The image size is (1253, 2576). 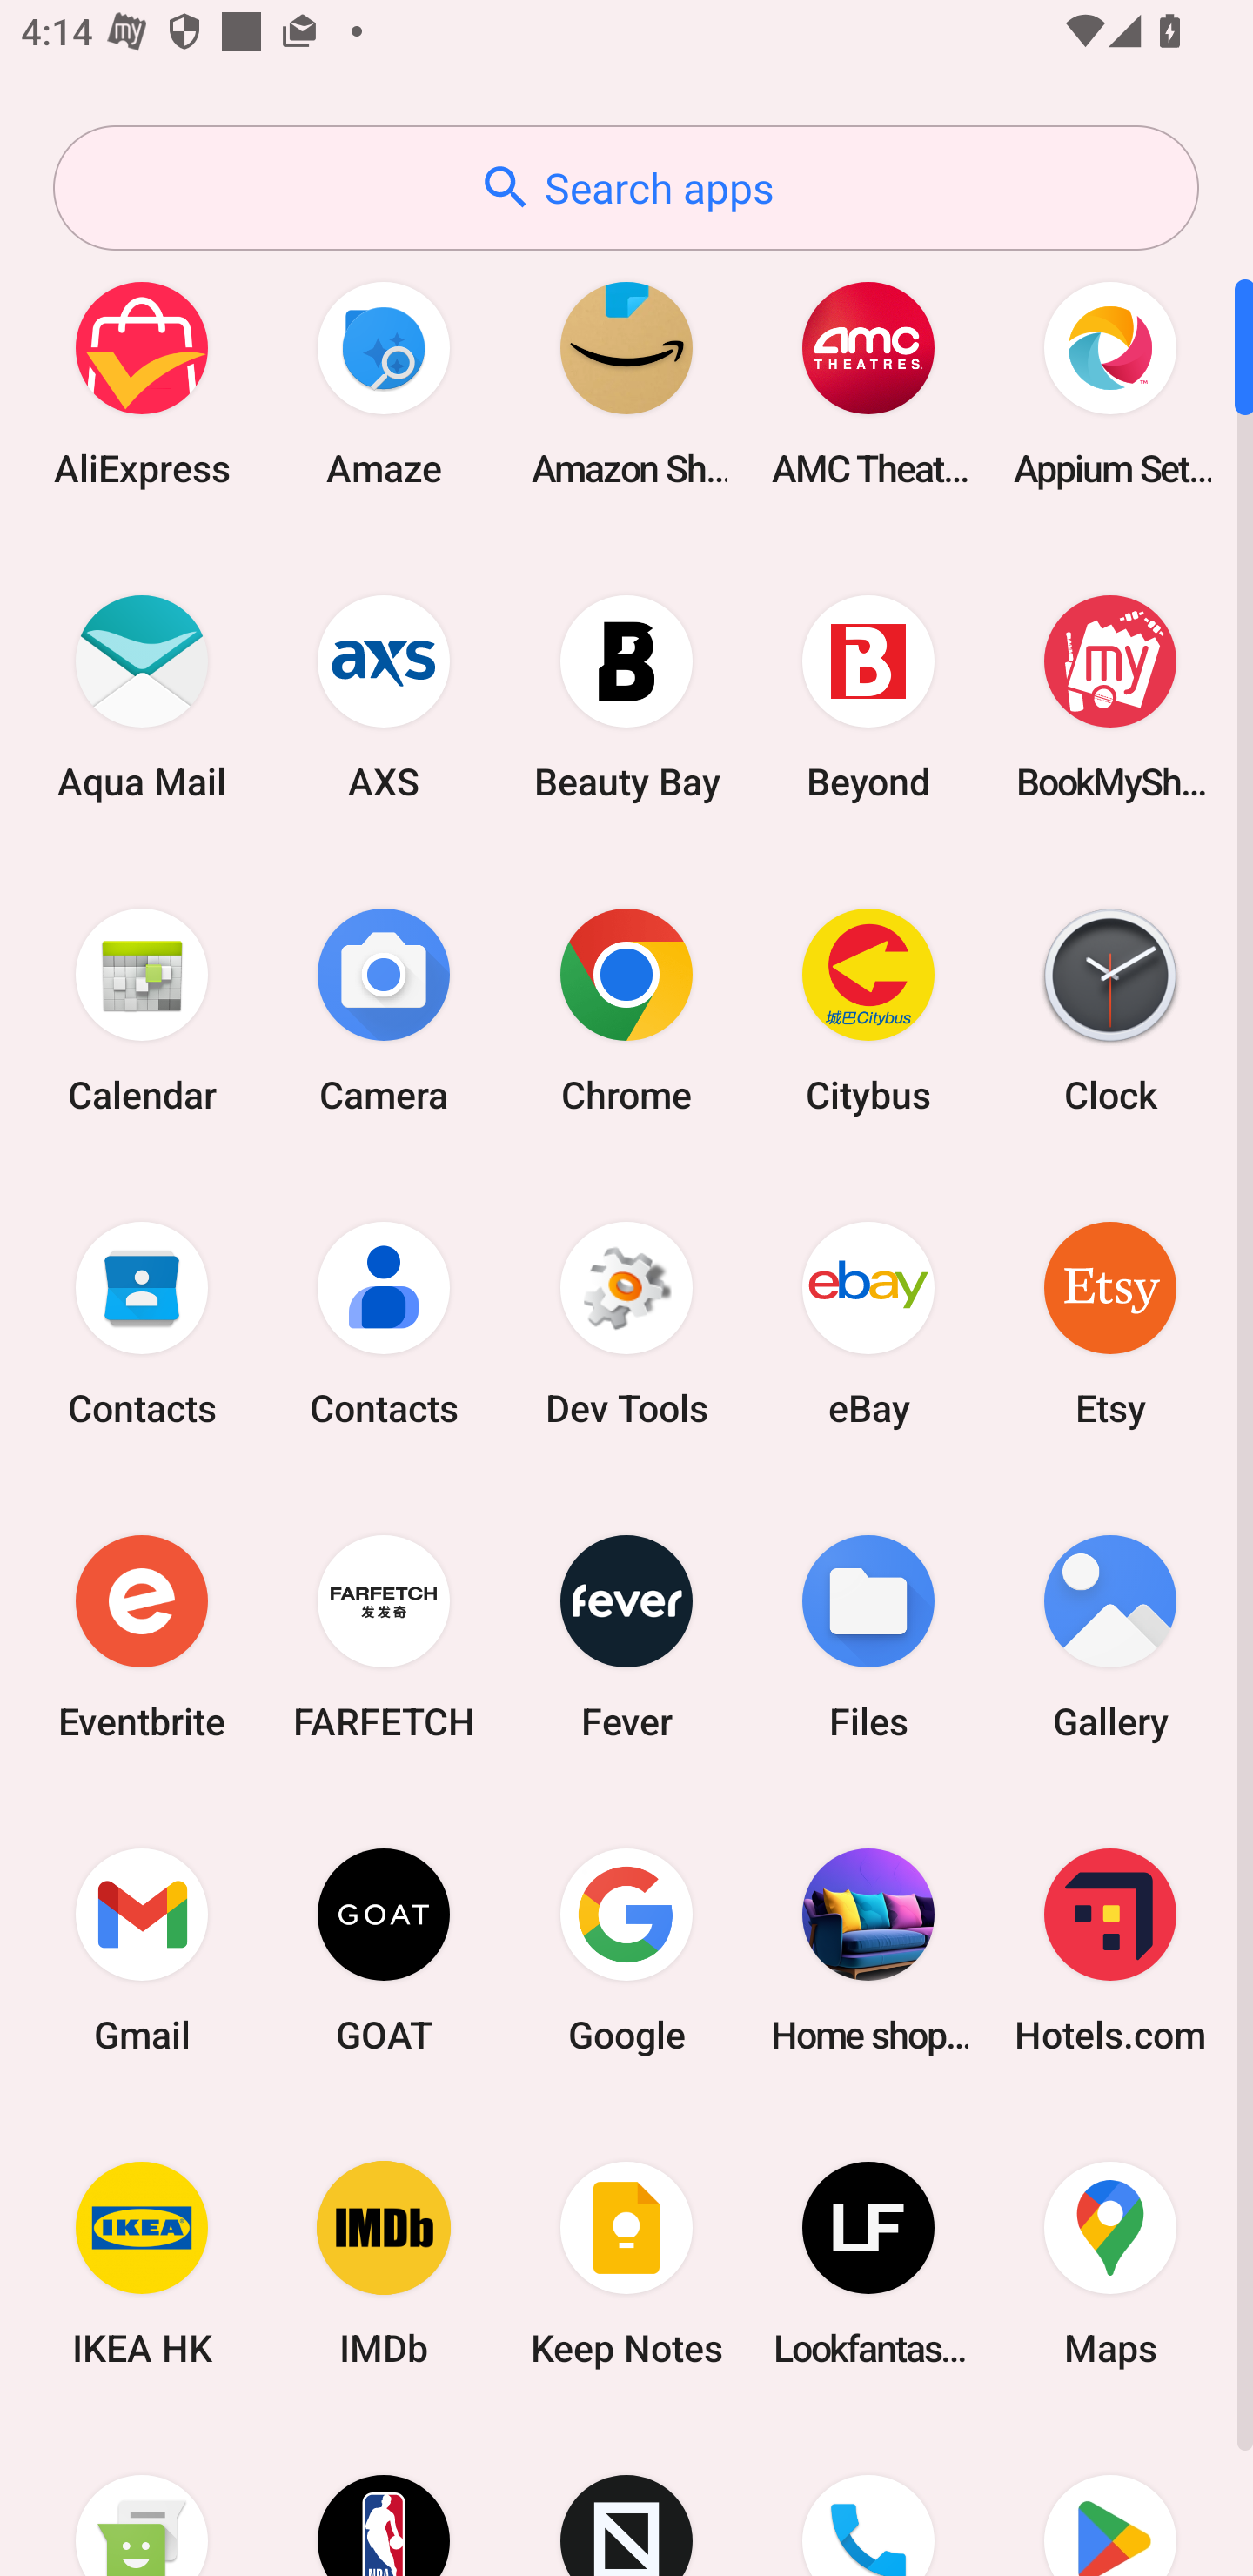 I want to click on AMC Theatres, so click(x=868, y=383).